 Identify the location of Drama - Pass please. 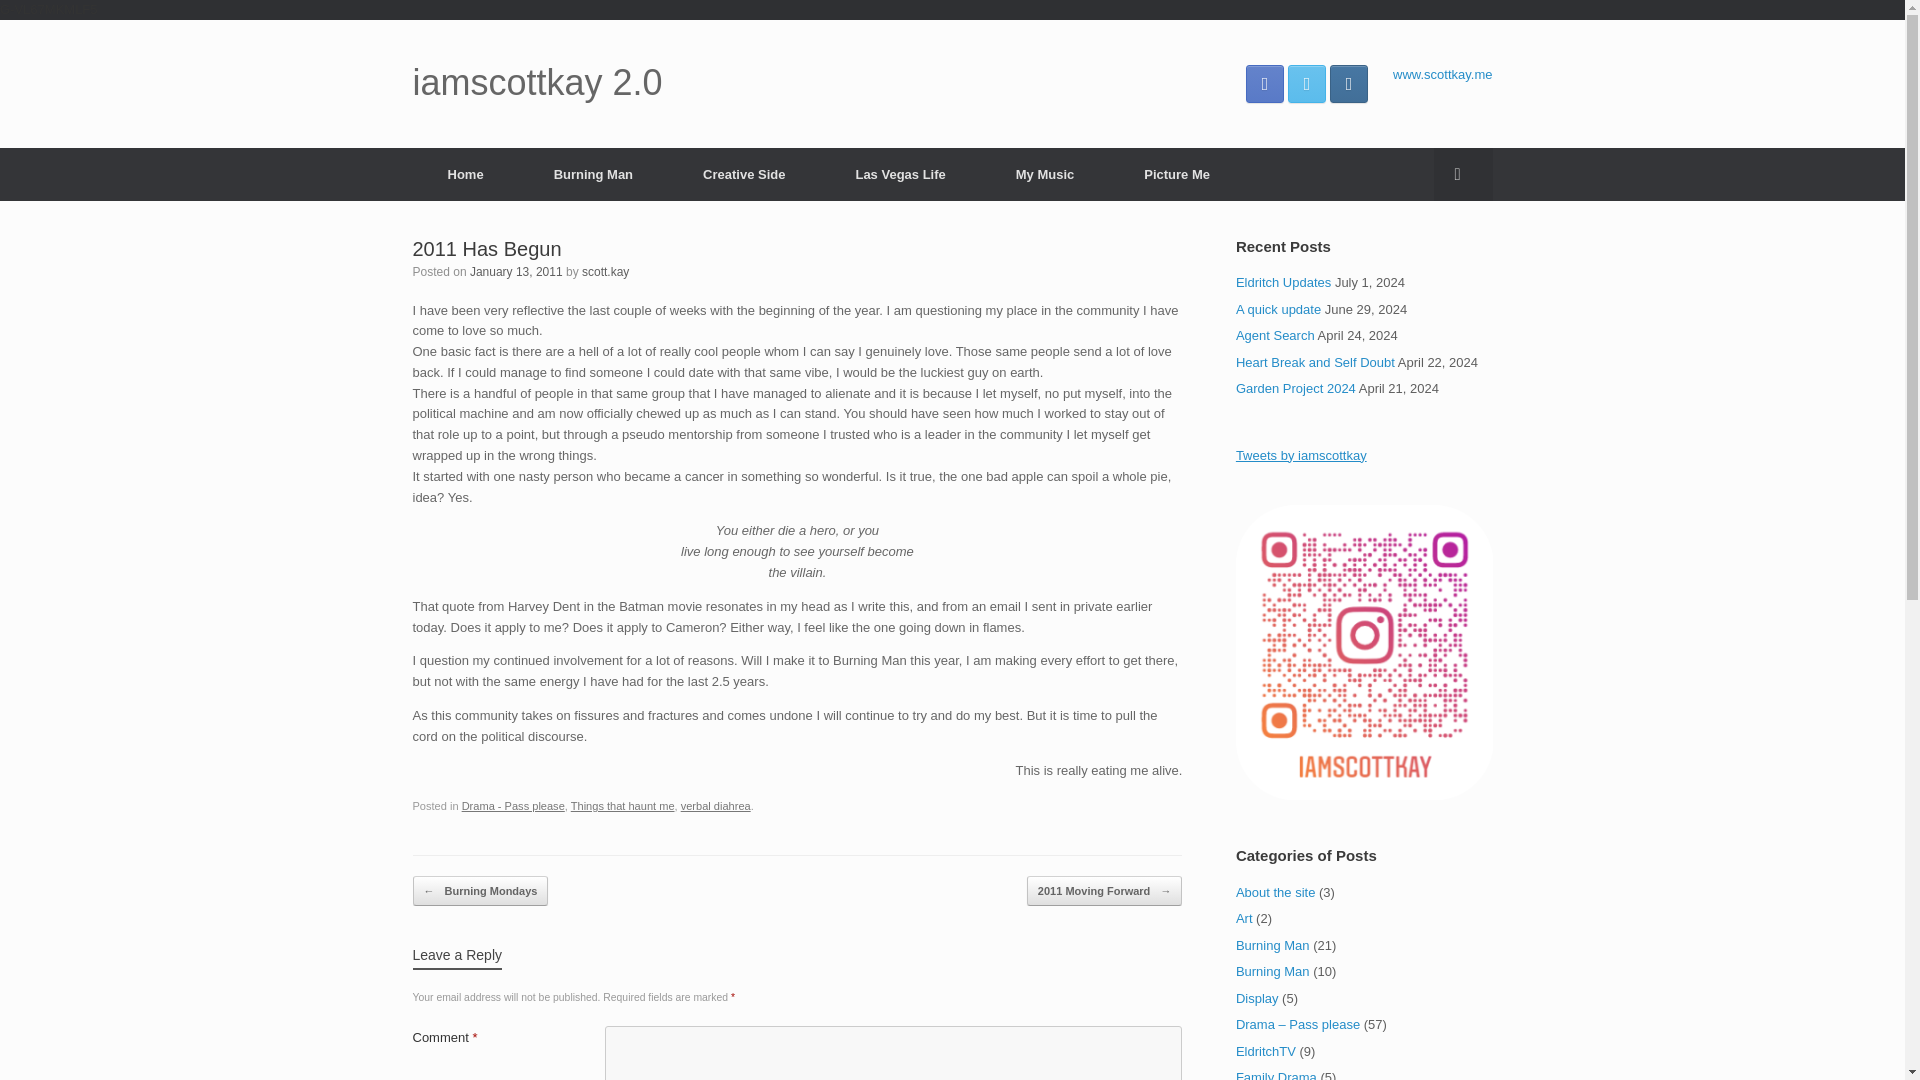
(513, 806).